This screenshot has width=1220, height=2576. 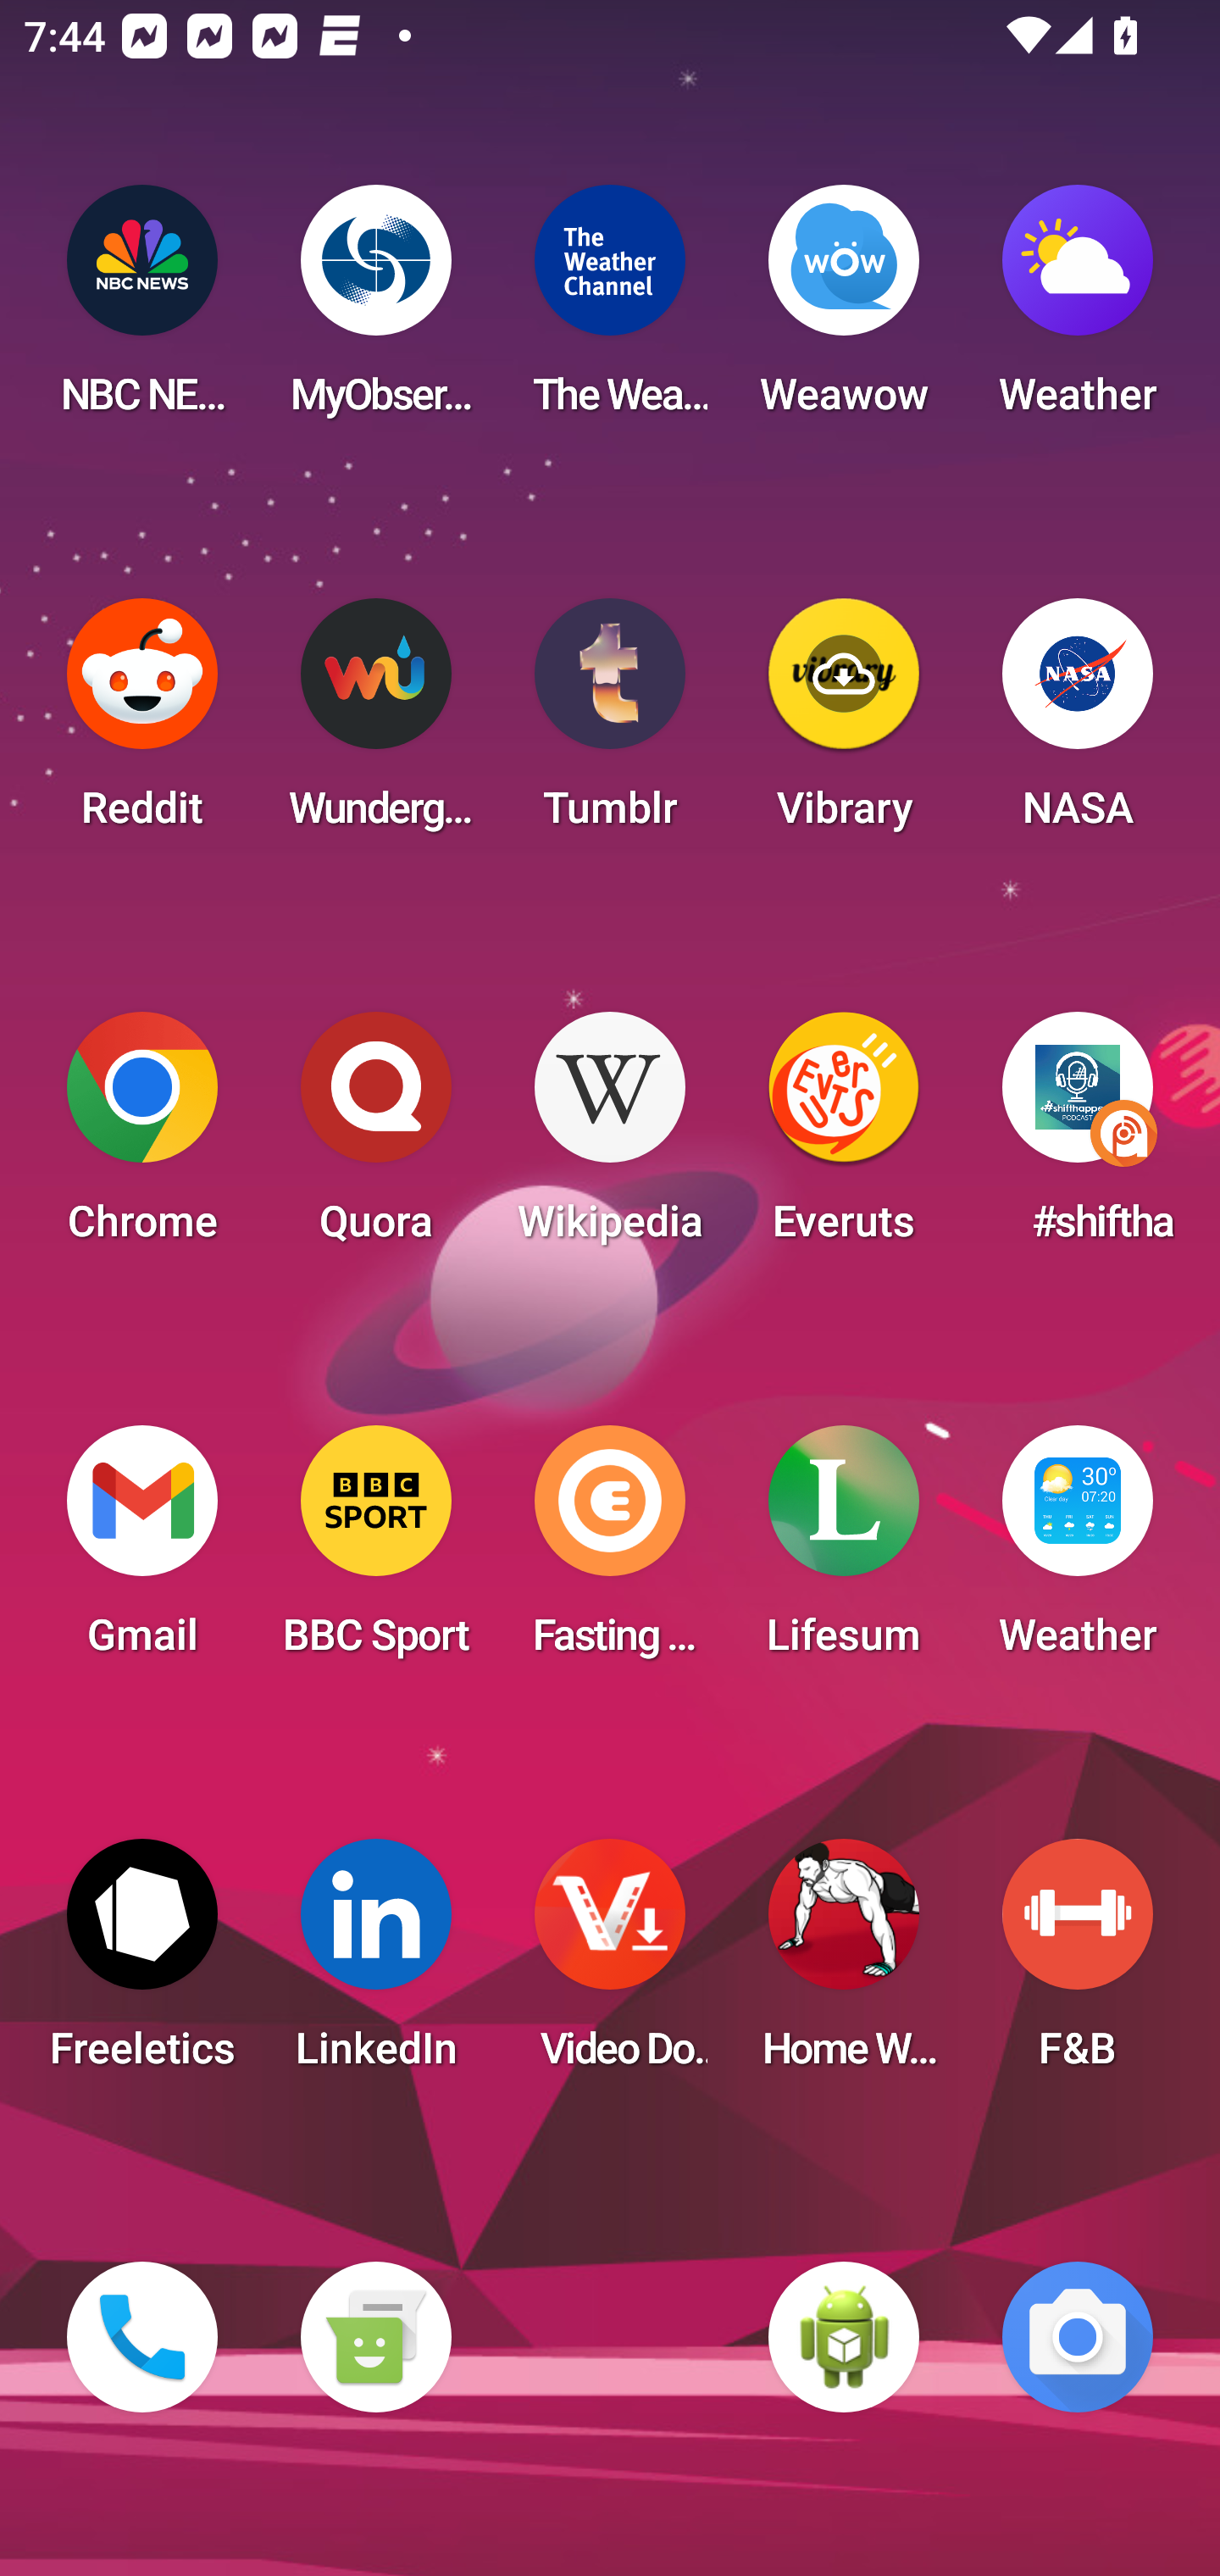 What do you see at coordinates (844, 310) in the screenshot?
I see `Weawow` at bounding box center [844, 310].